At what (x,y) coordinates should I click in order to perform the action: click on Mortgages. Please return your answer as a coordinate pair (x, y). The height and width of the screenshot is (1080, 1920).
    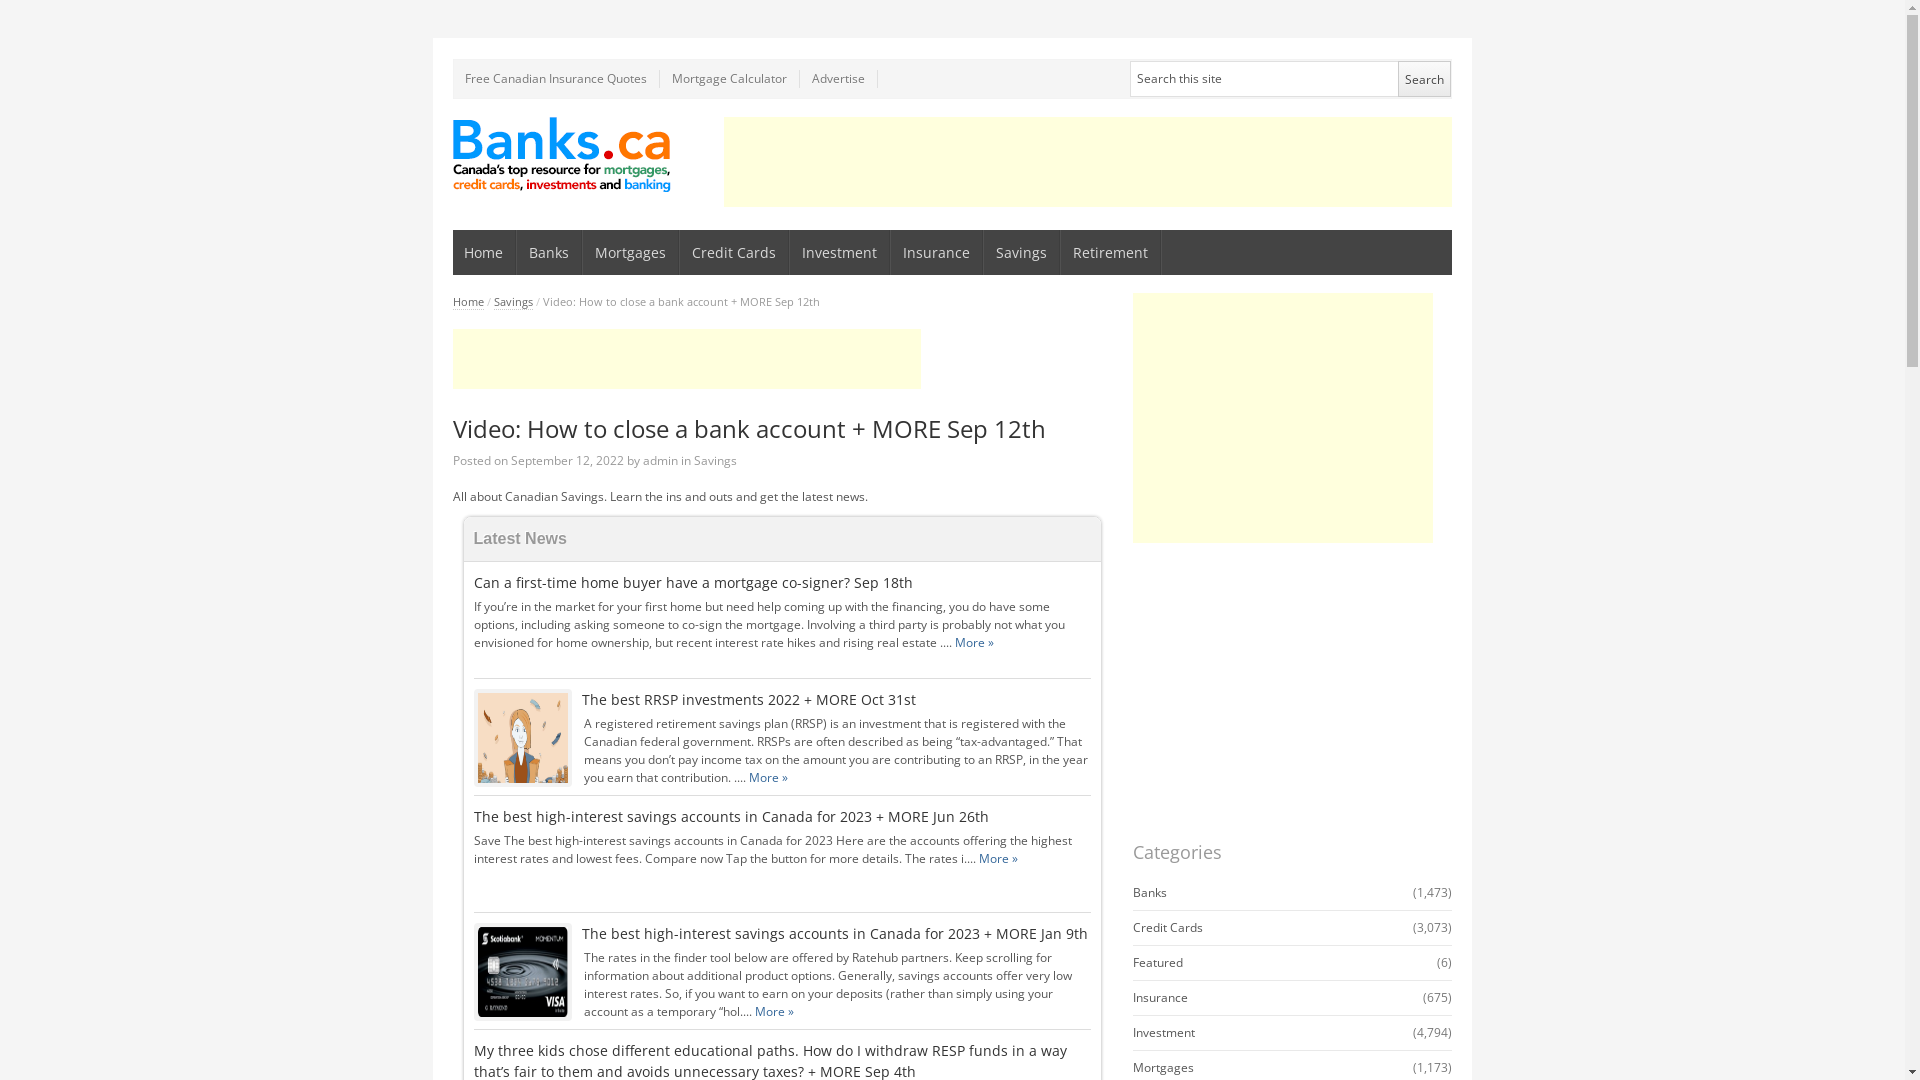
    Looking at the image, I should click on (1162, 1068).